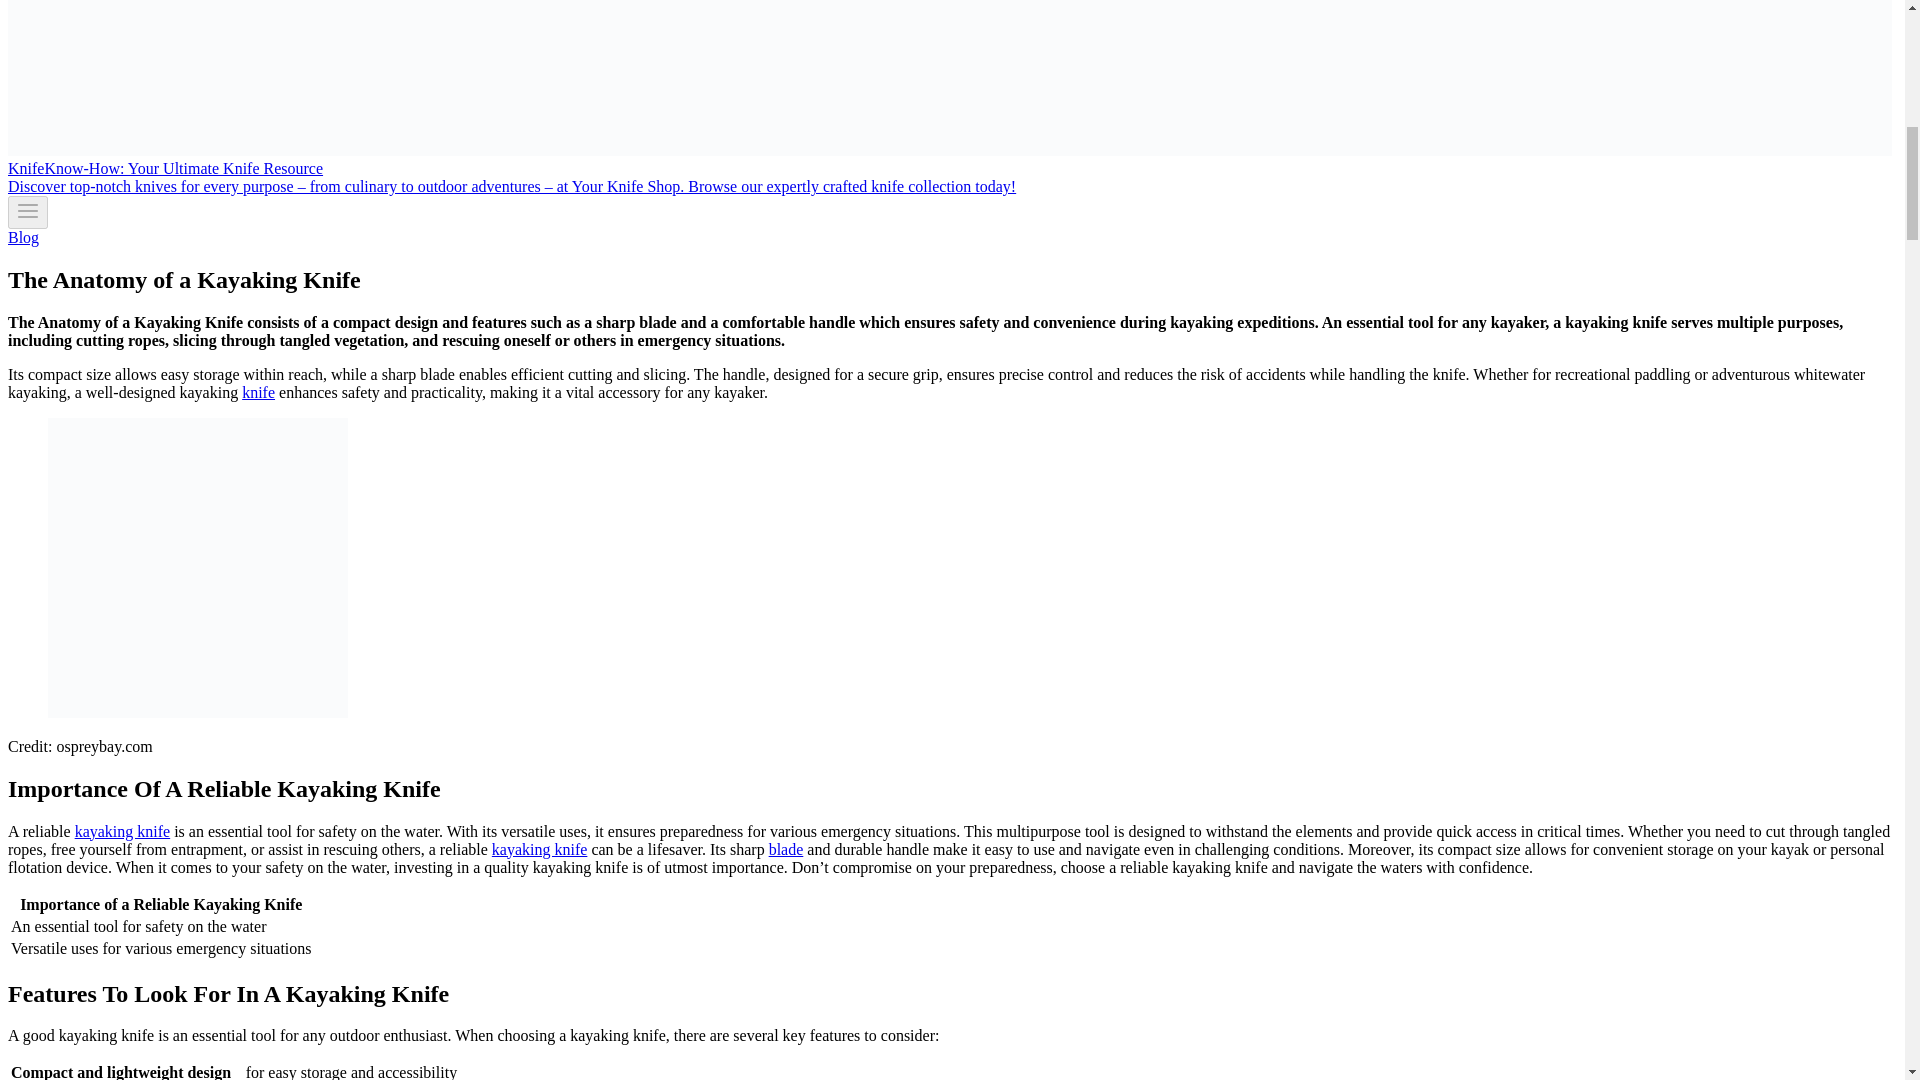  Describe the element at coordinates (22, 237) in the screenshot. I see `Blog` at that location.